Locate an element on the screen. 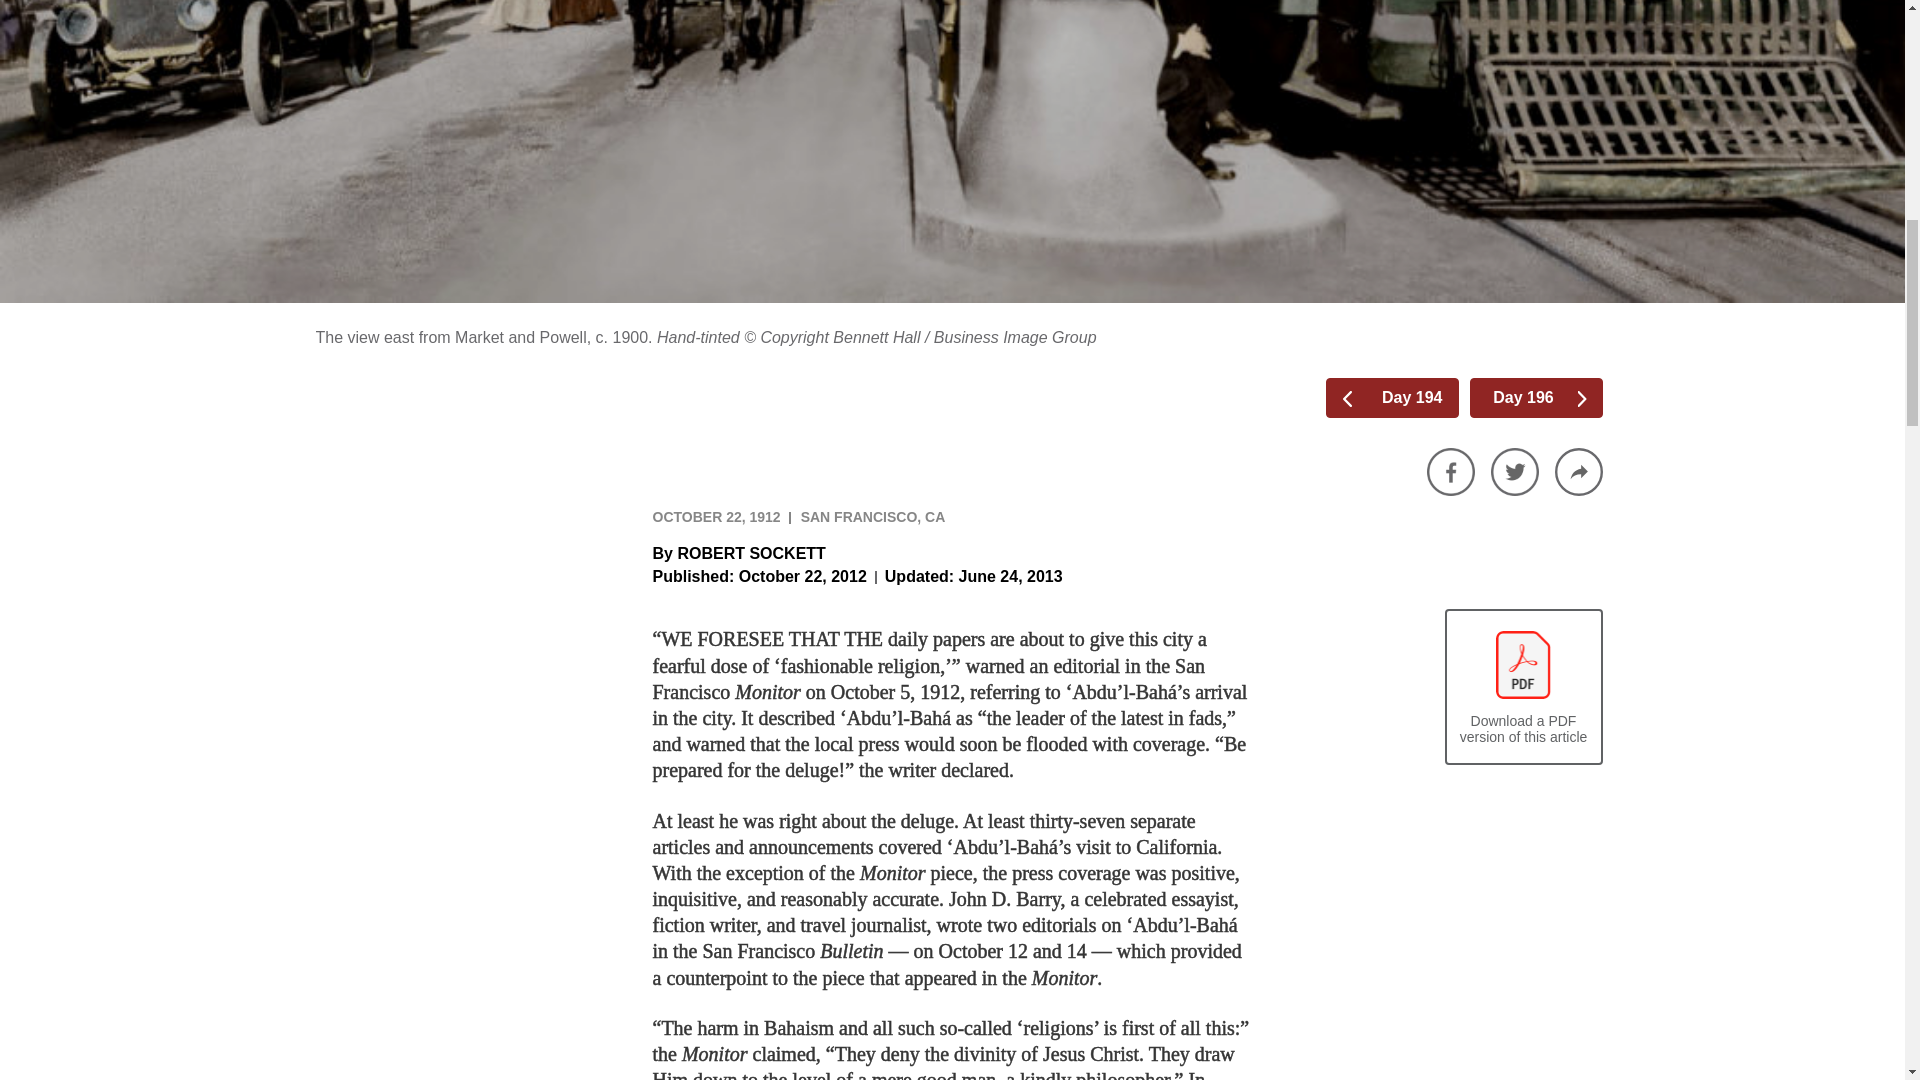 The width and height of the screenshot is (1920, 1080). Download a PDF version of this article is located at coordinates (1522, 688).